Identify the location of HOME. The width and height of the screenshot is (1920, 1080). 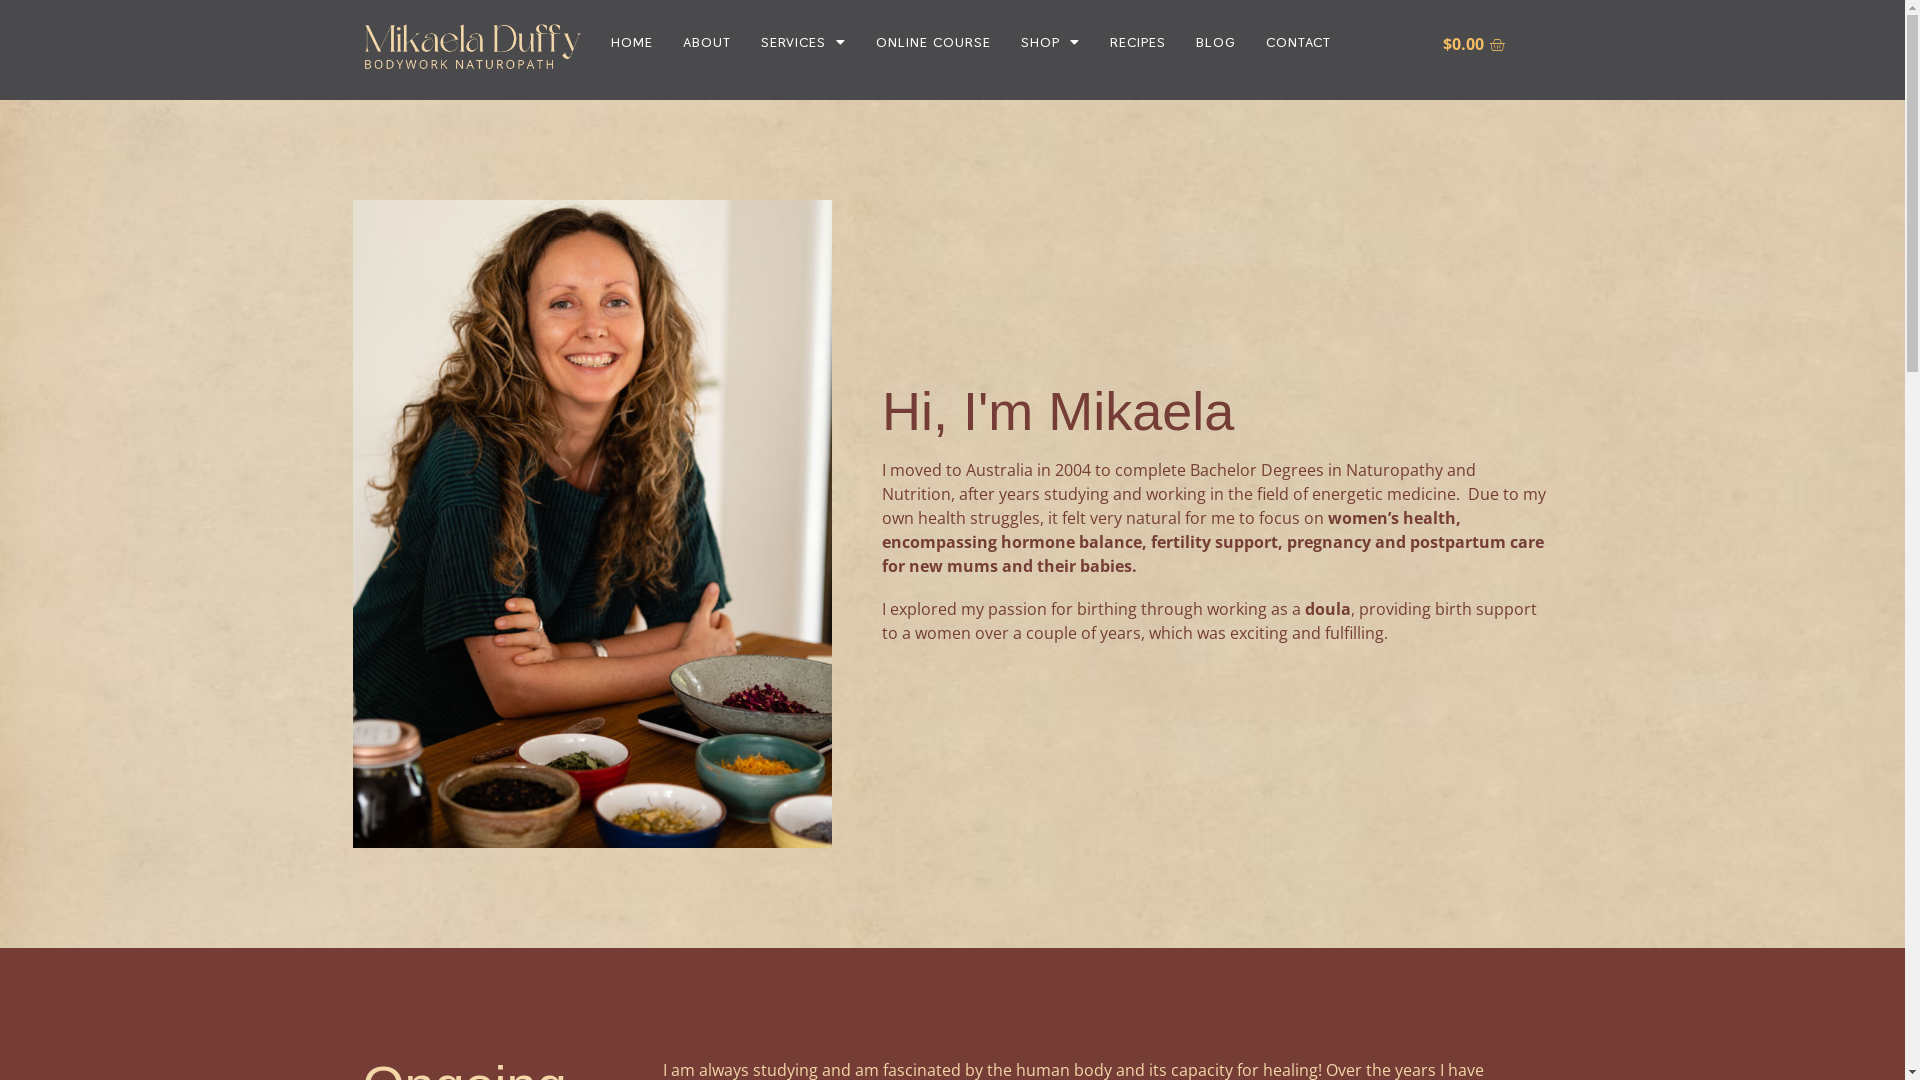
(632, 42).